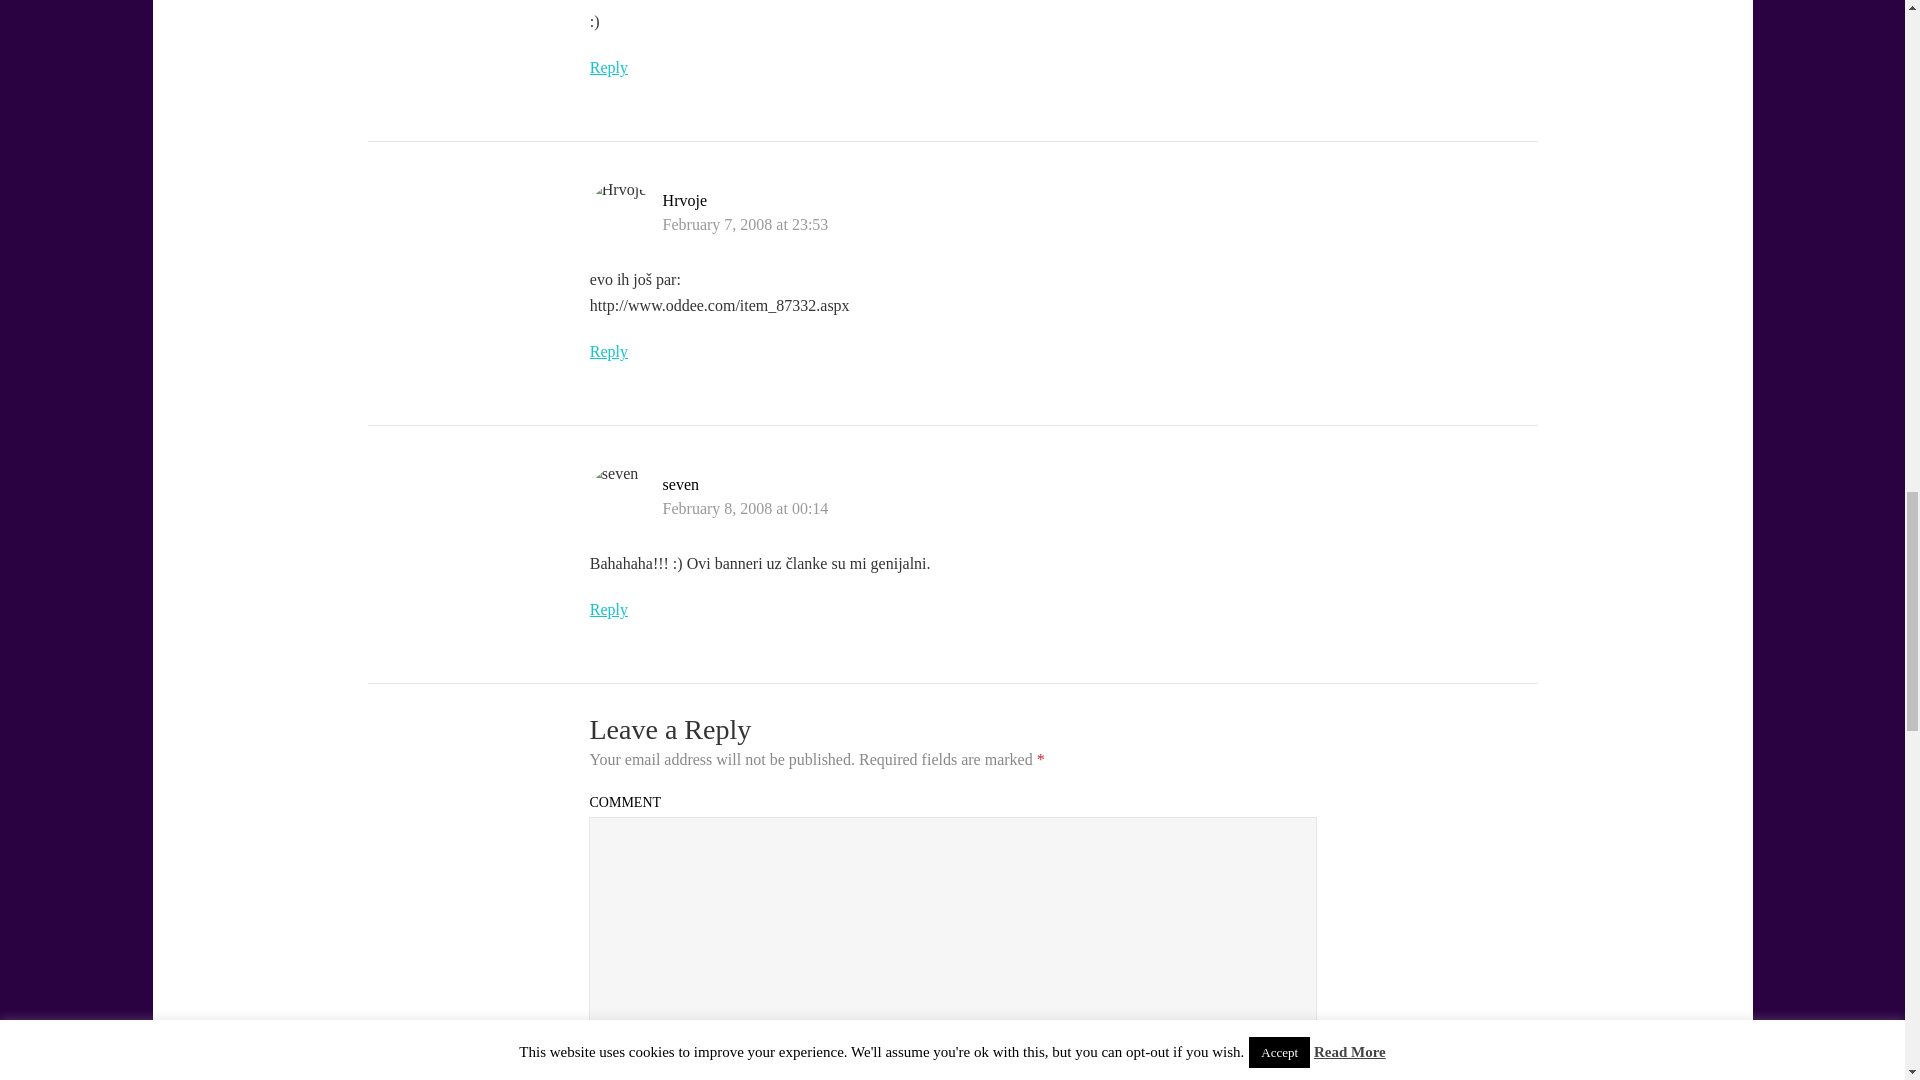 The image size is (1920, 1080). I want to click on seven, so click(680, 484).